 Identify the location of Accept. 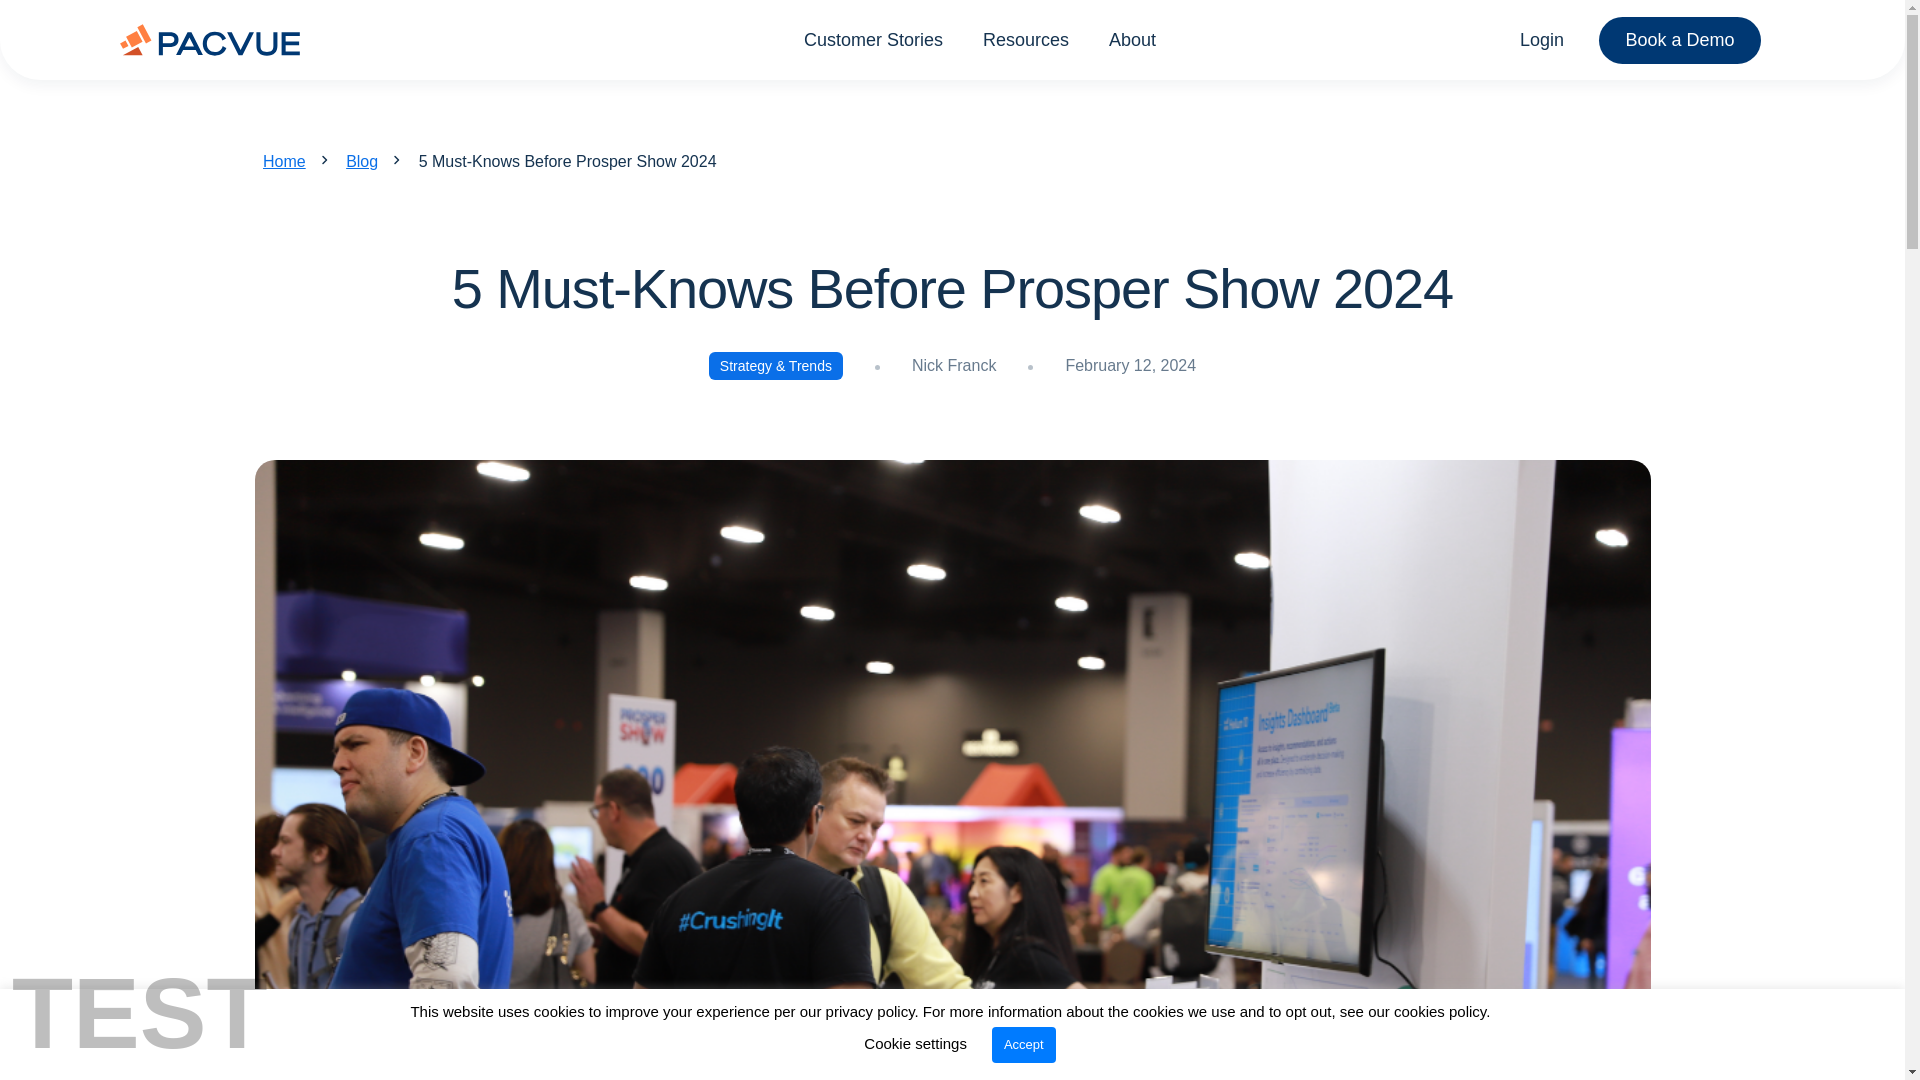
(1024, 1044).